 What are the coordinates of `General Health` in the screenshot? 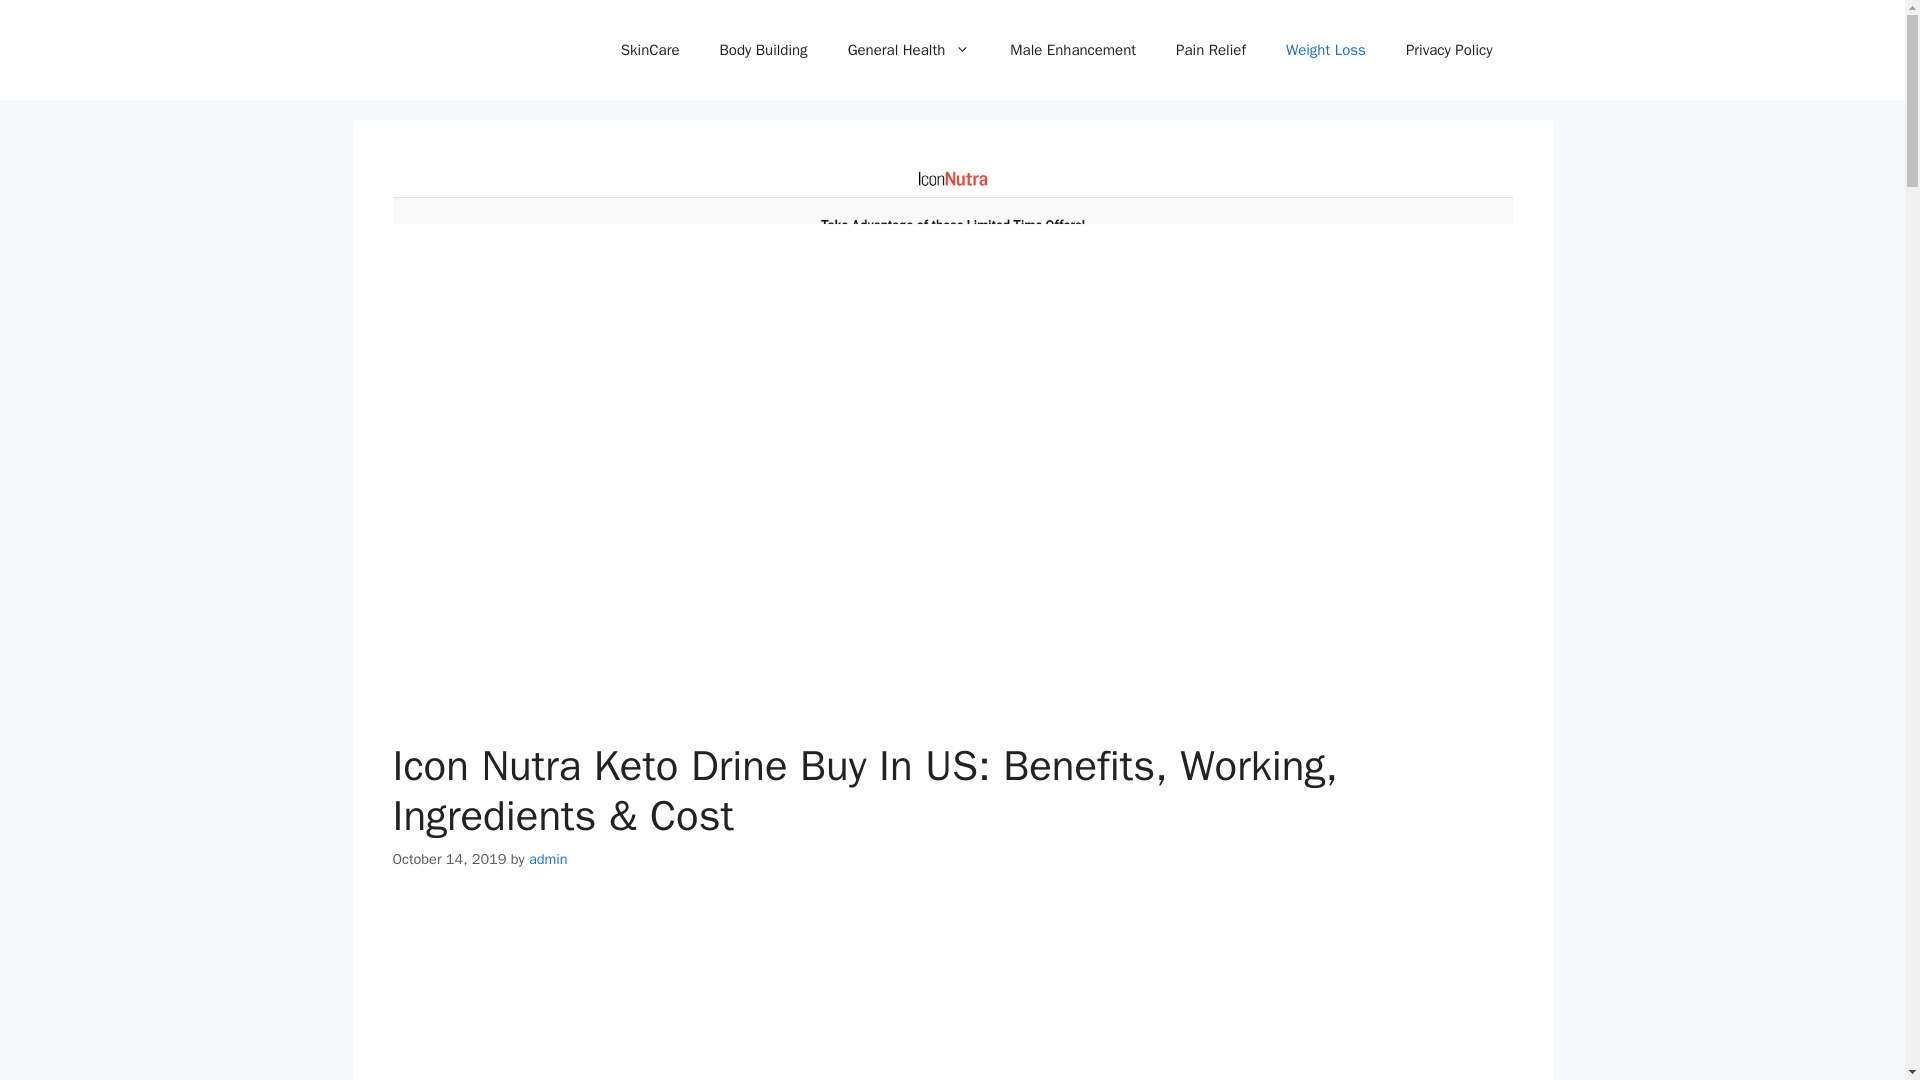 It's located at (908, 50).